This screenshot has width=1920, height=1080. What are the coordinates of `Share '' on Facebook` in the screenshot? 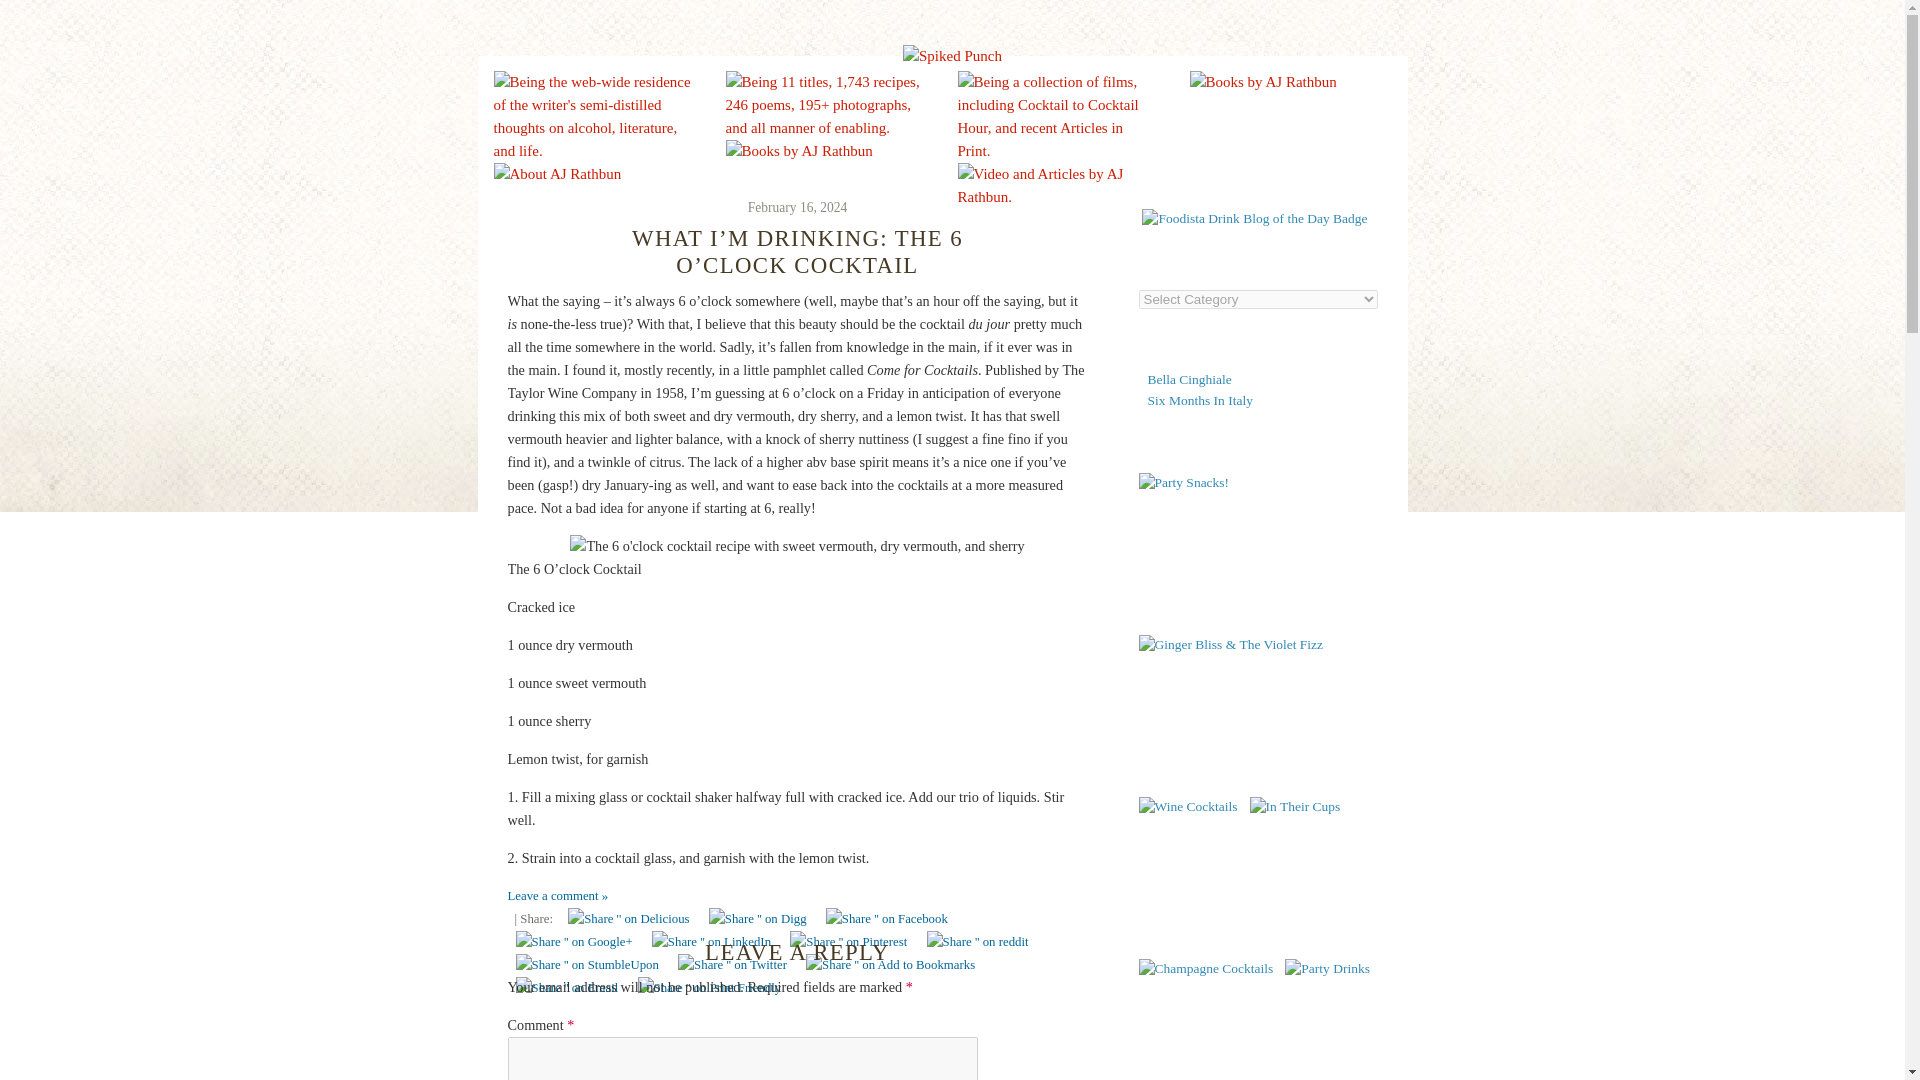 It's located at (886, 919).